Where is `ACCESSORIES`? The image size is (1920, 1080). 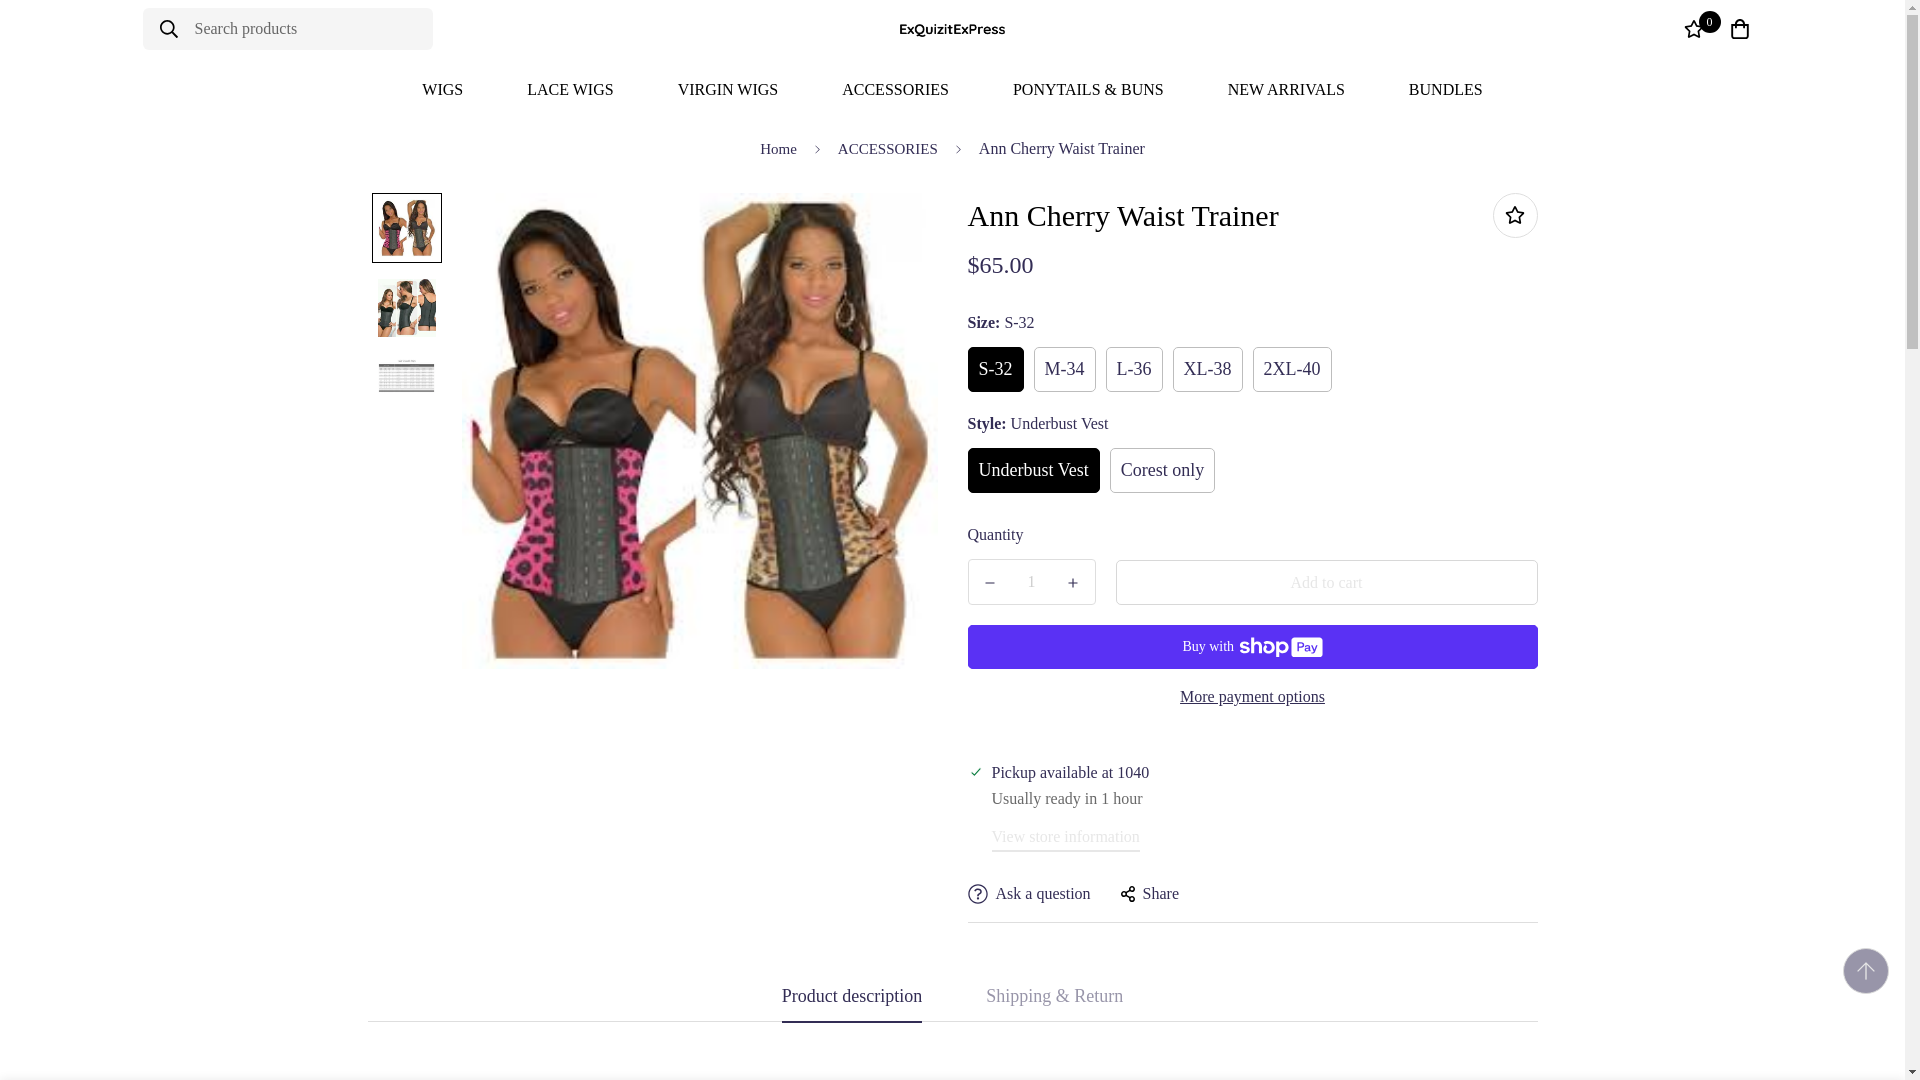
ACCESSORIES is located at coordinates (888, 148).